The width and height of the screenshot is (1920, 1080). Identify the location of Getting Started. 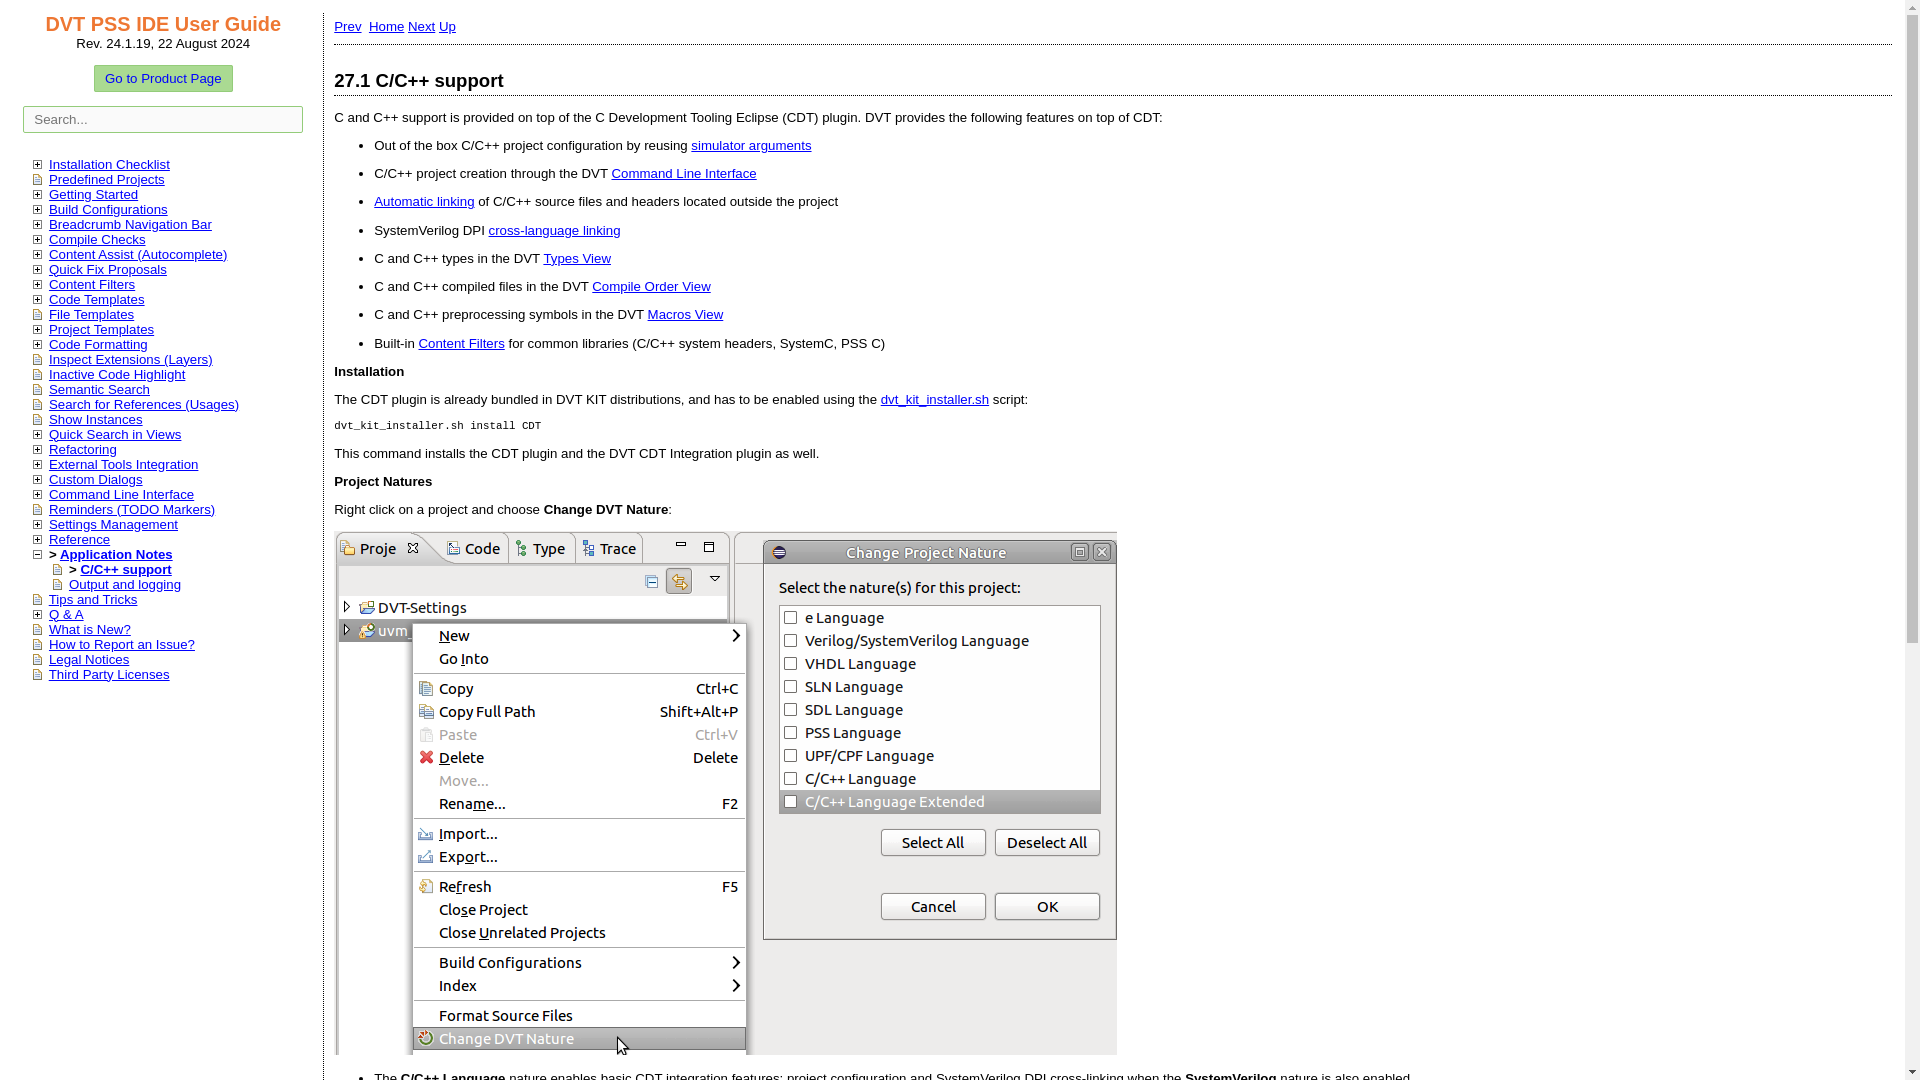
(94, 194).